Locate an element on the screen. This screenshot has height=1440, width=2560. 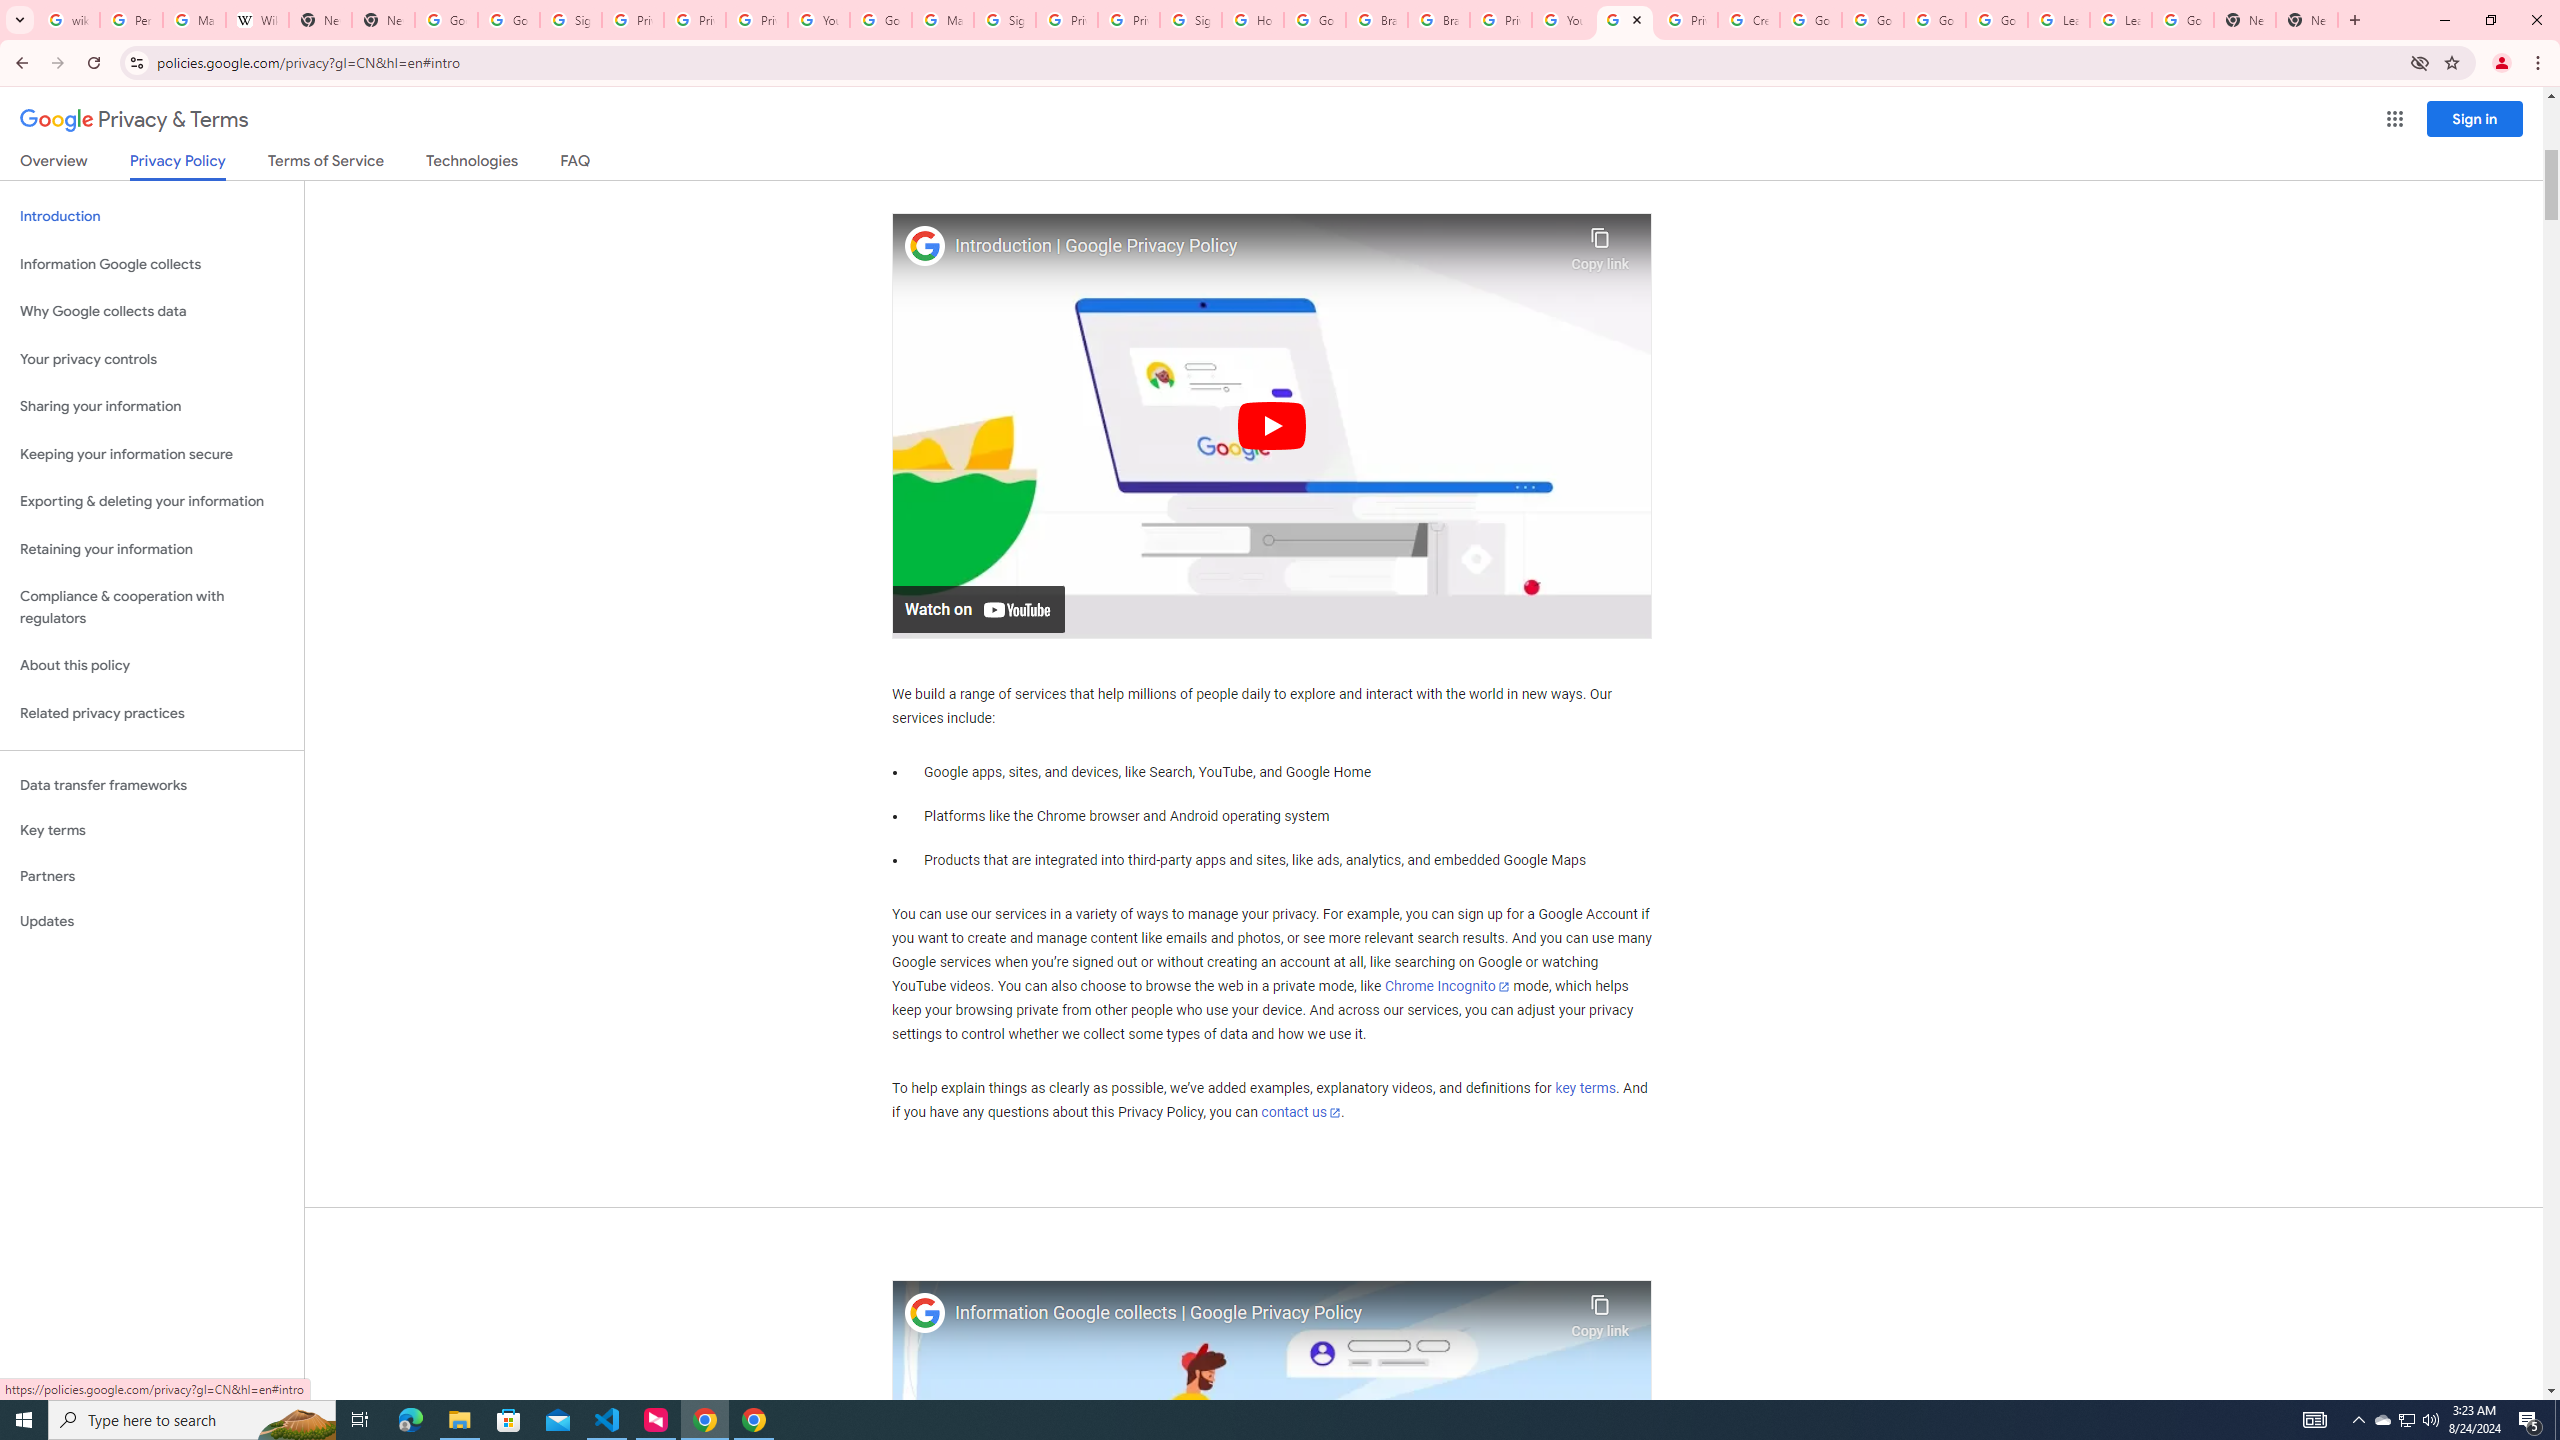
Information Google collects is located at coordinates (152, 264).